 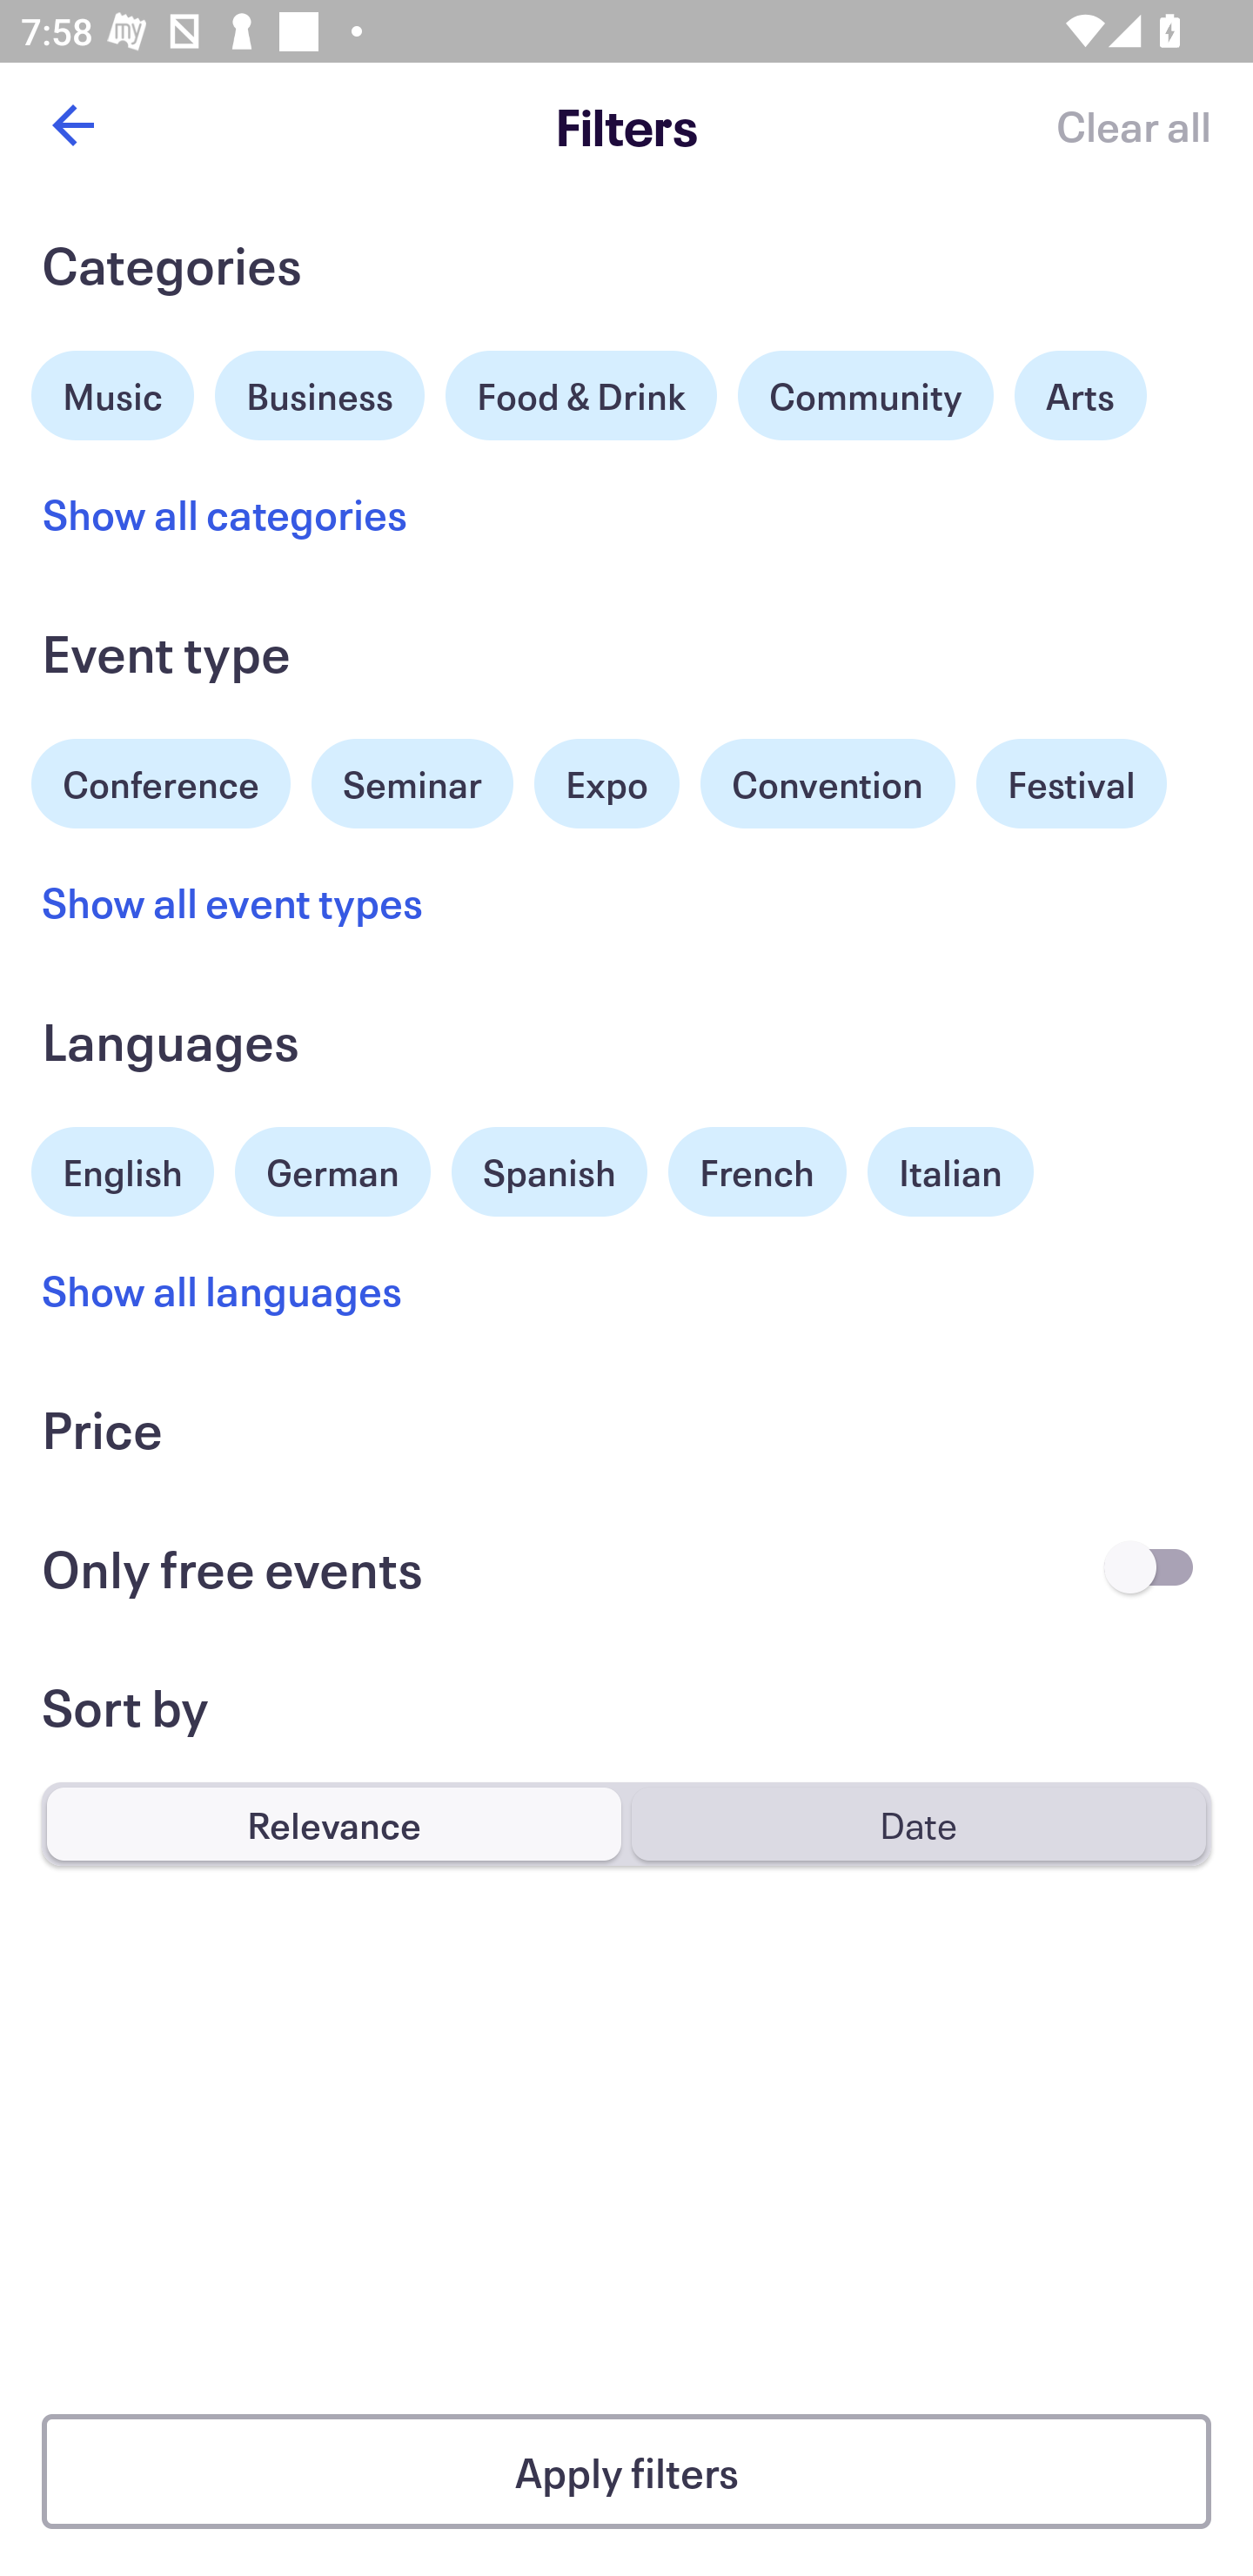 I want to click on Community, so click(x=865, y=395).